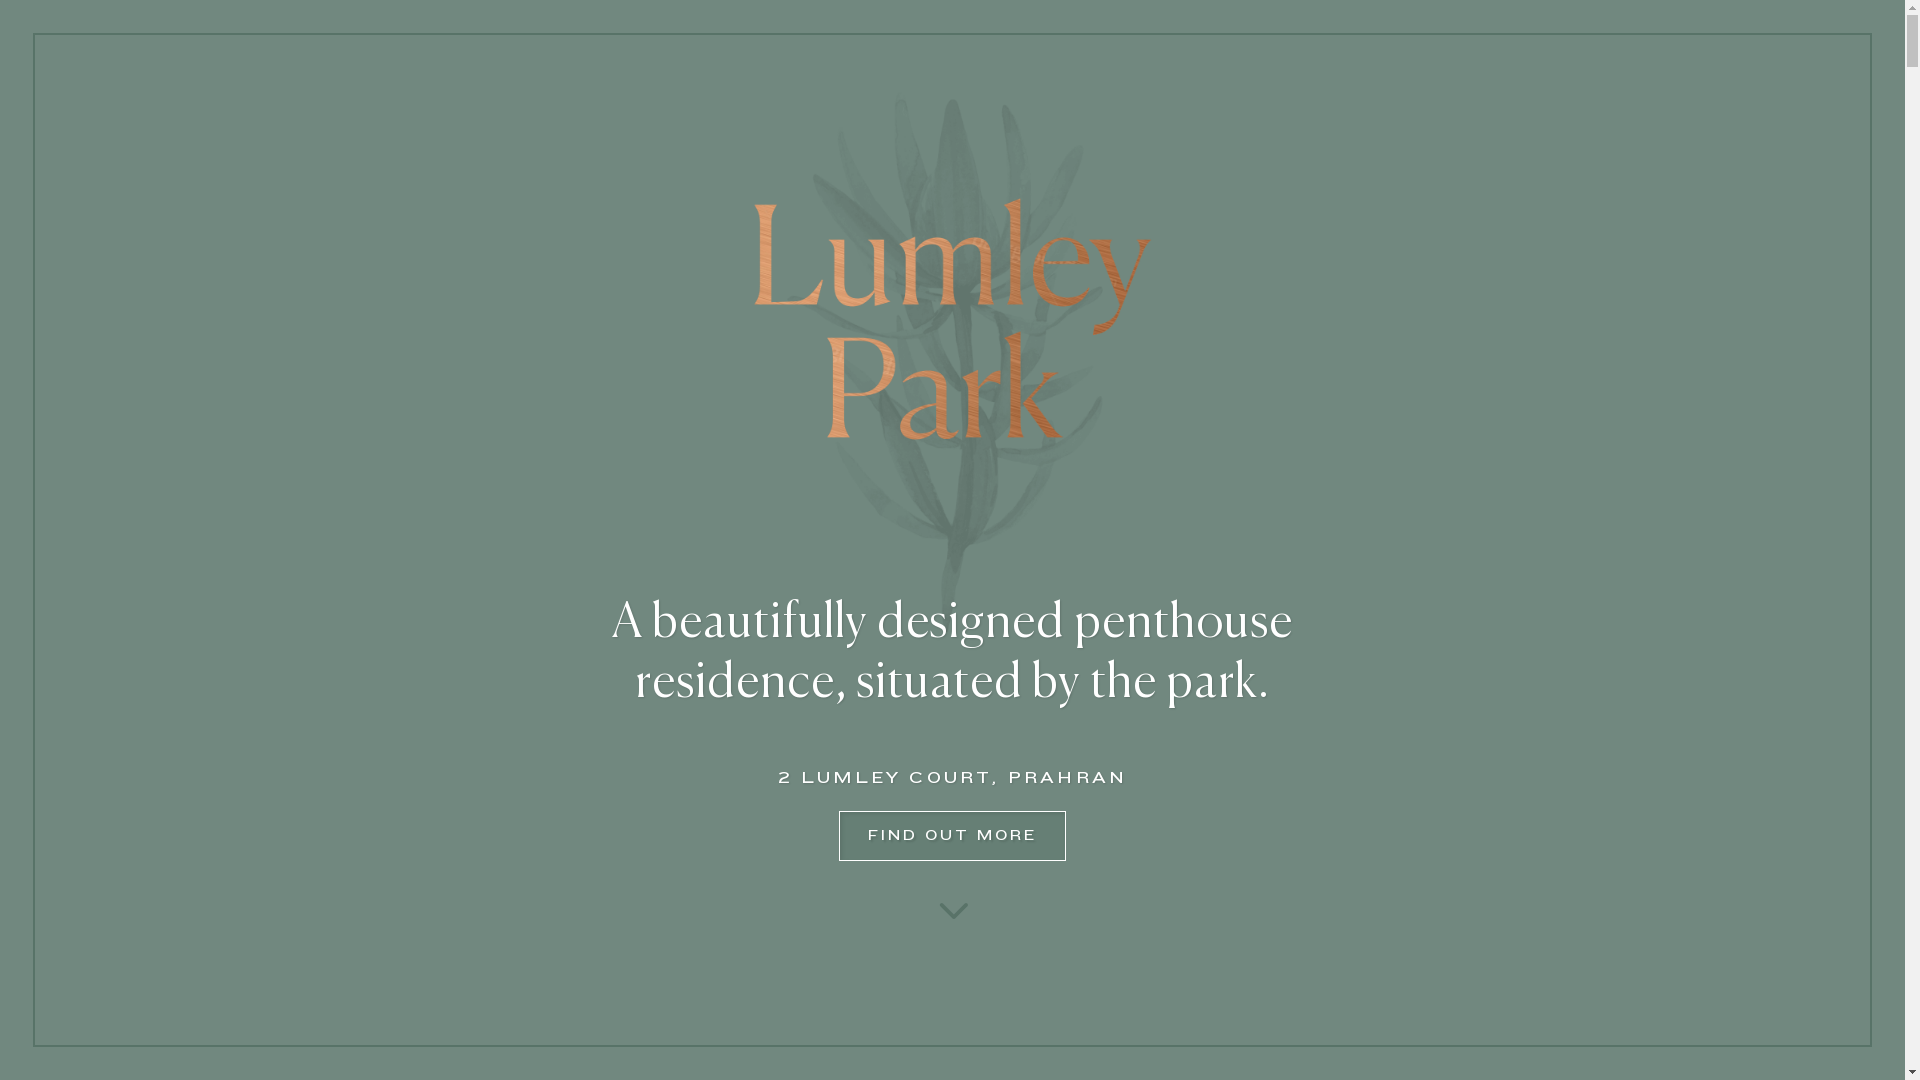 Image resolution: width=1920 pixels, height=1080 pixels. What do you see at coordinates (952, 908) in the screenshot?
I see `3` at bounding box center [952, 908].